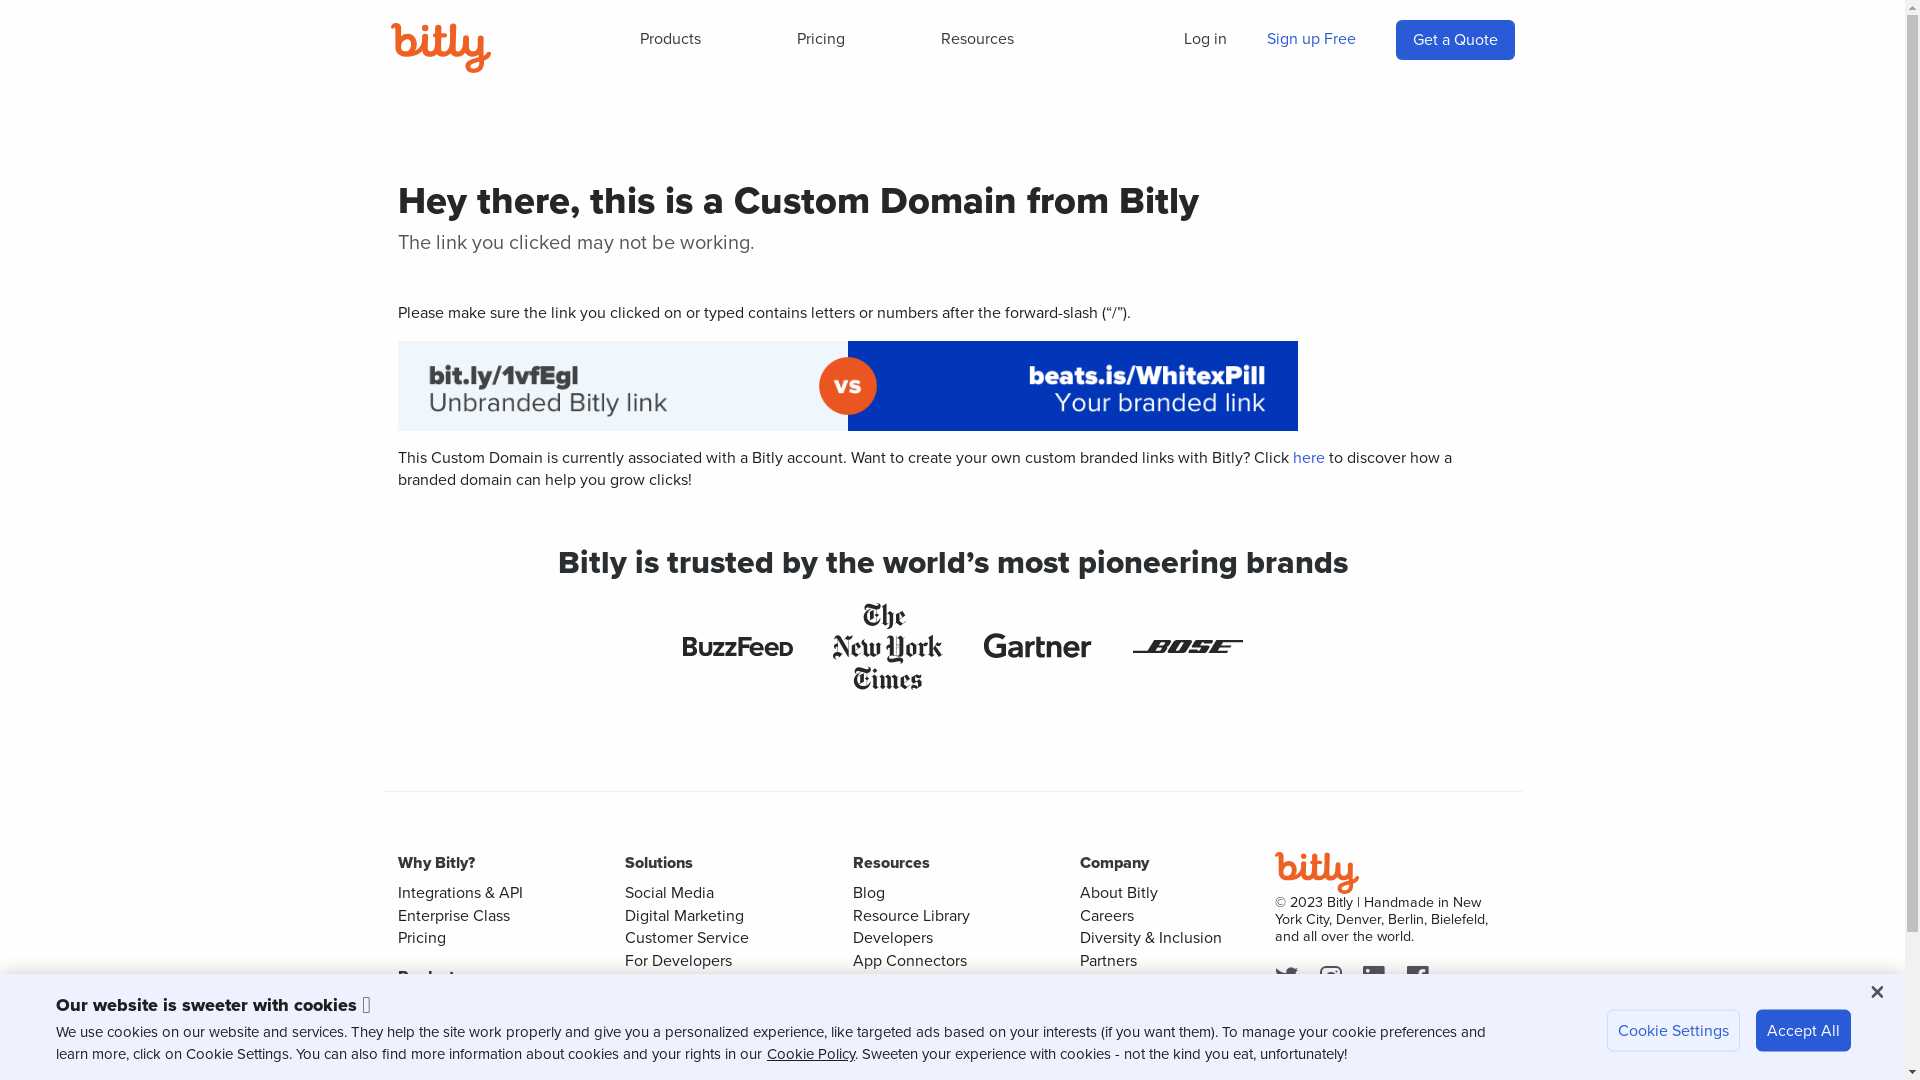  I want to click on For Developers, so click(678, 960).